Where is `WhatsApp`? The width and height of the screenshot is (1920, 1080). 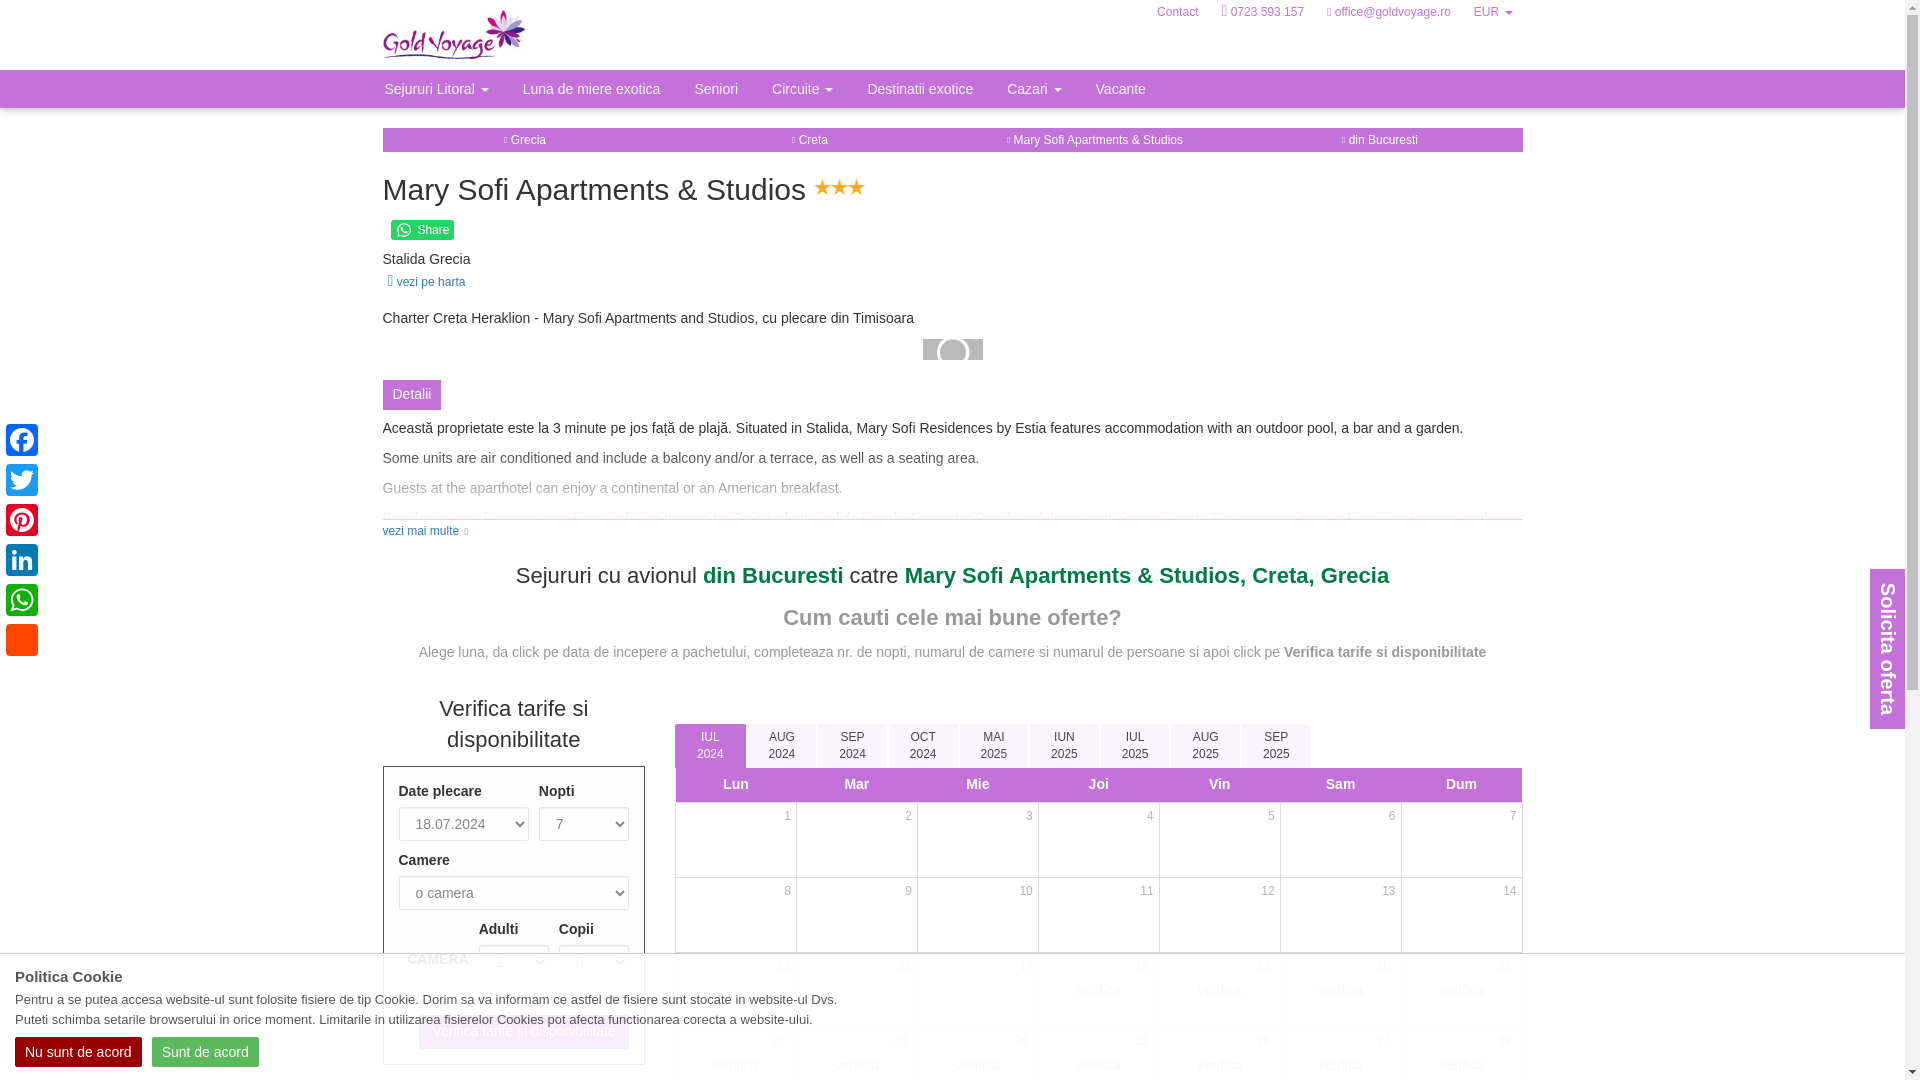
WhatsApp is located at coordinates (22, 599).